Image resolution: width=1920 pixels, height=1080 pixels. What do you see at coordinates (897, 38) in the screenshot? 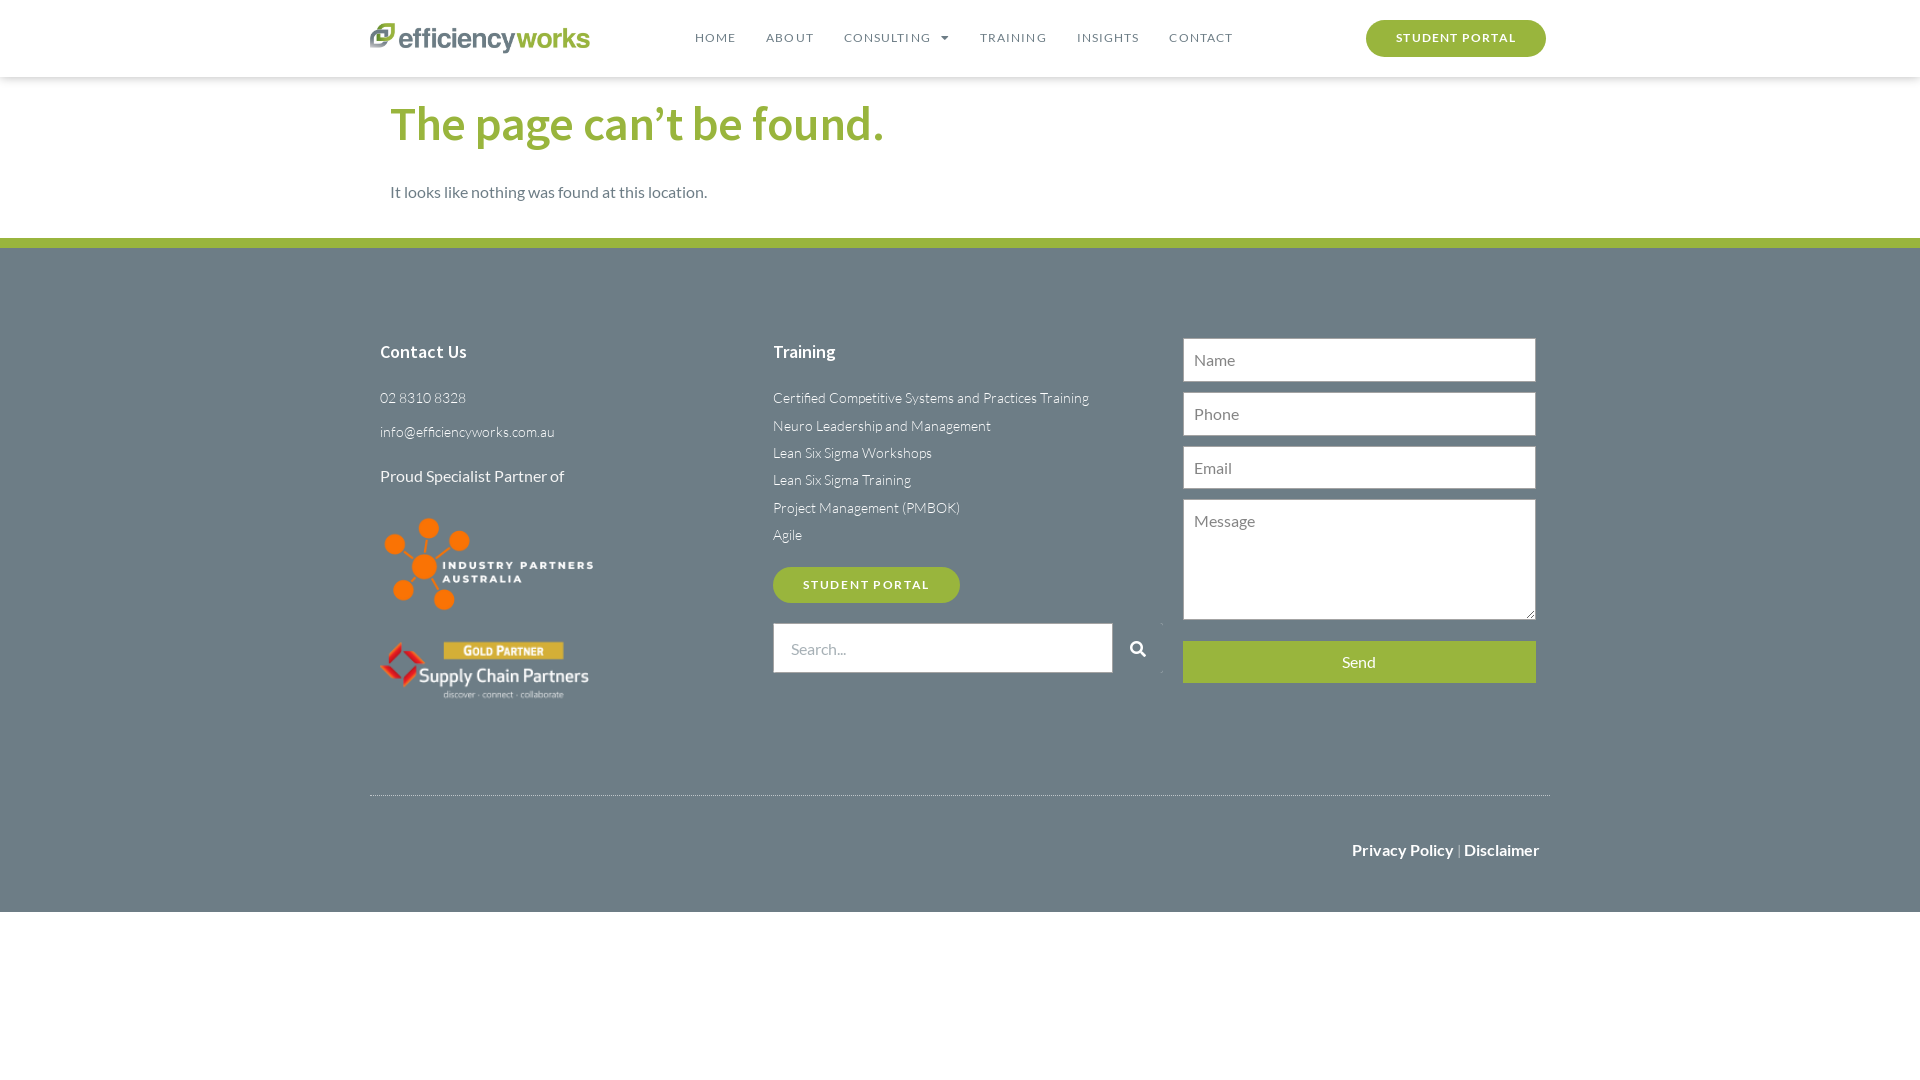
I see `CONSULTING` at bounding box center [897, 38].